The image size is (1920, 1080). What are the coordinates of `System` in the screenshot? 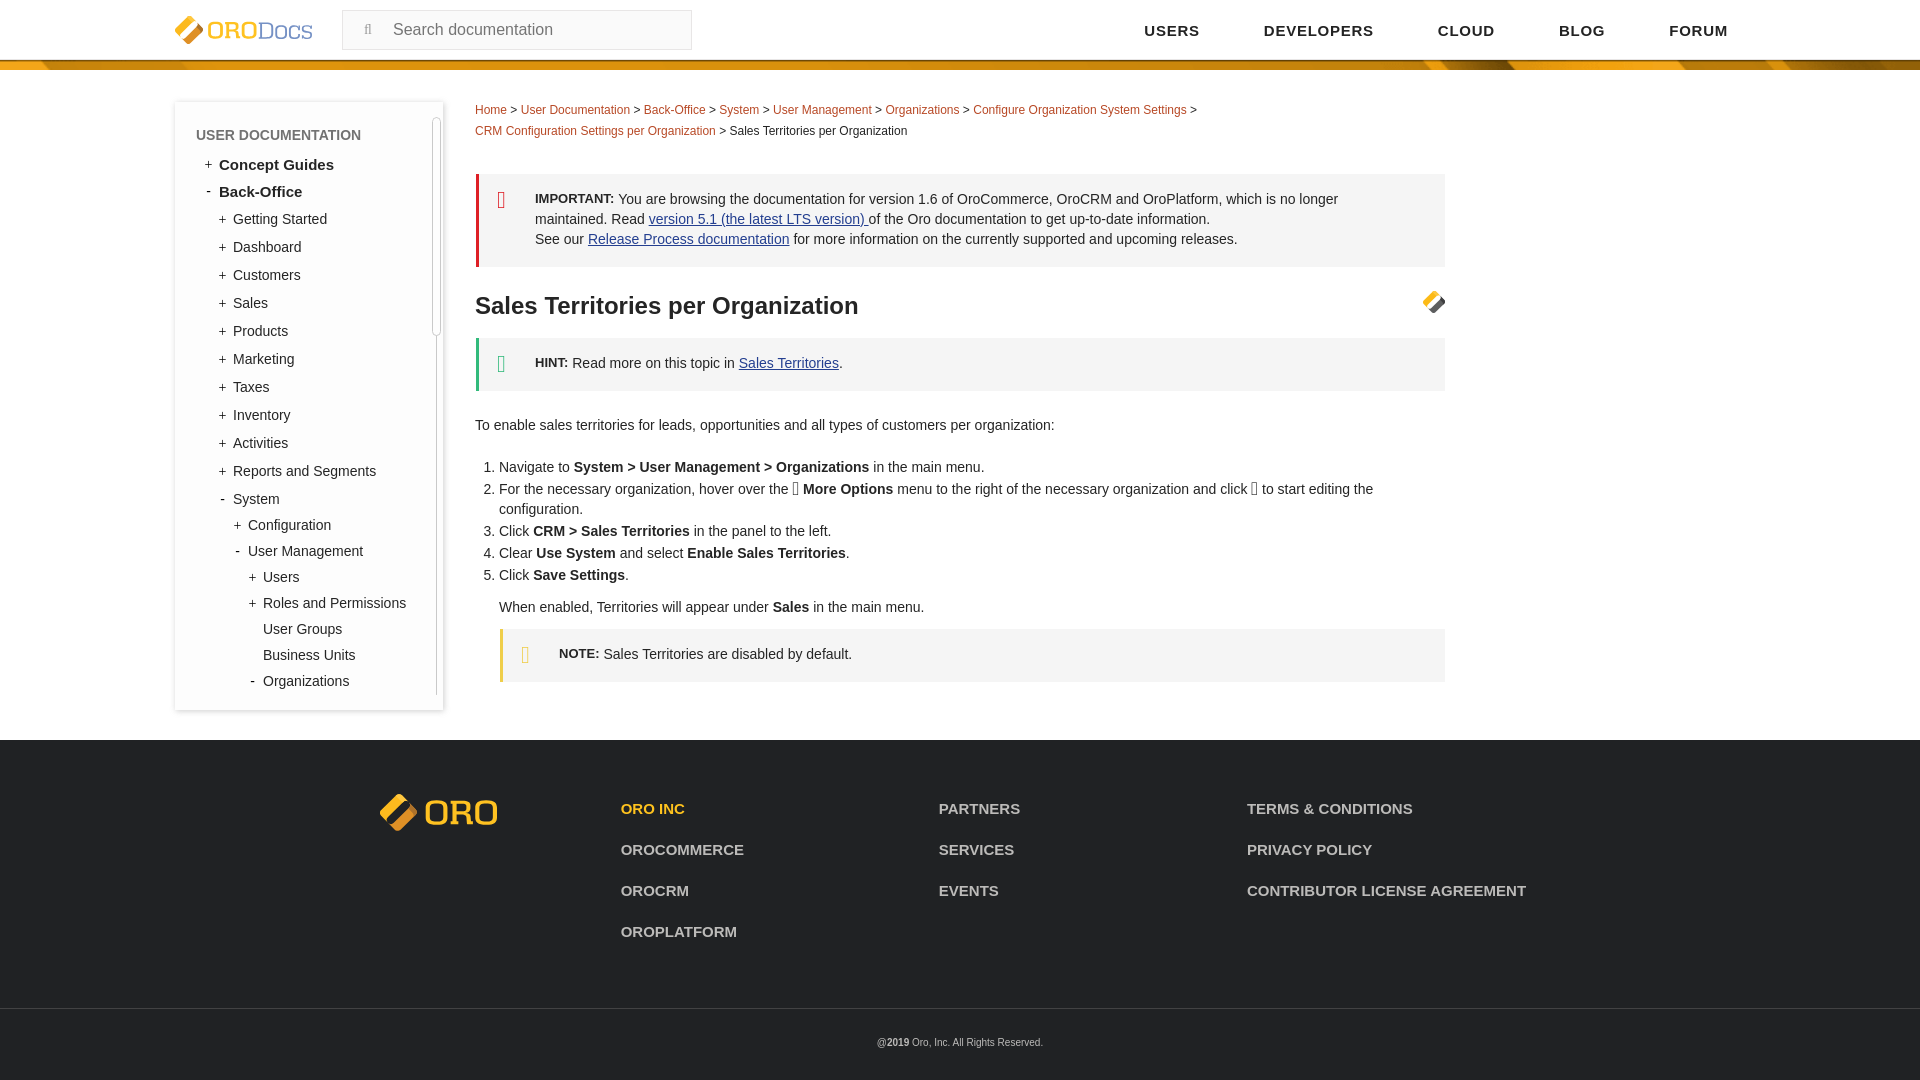 It's located at (738, 110).